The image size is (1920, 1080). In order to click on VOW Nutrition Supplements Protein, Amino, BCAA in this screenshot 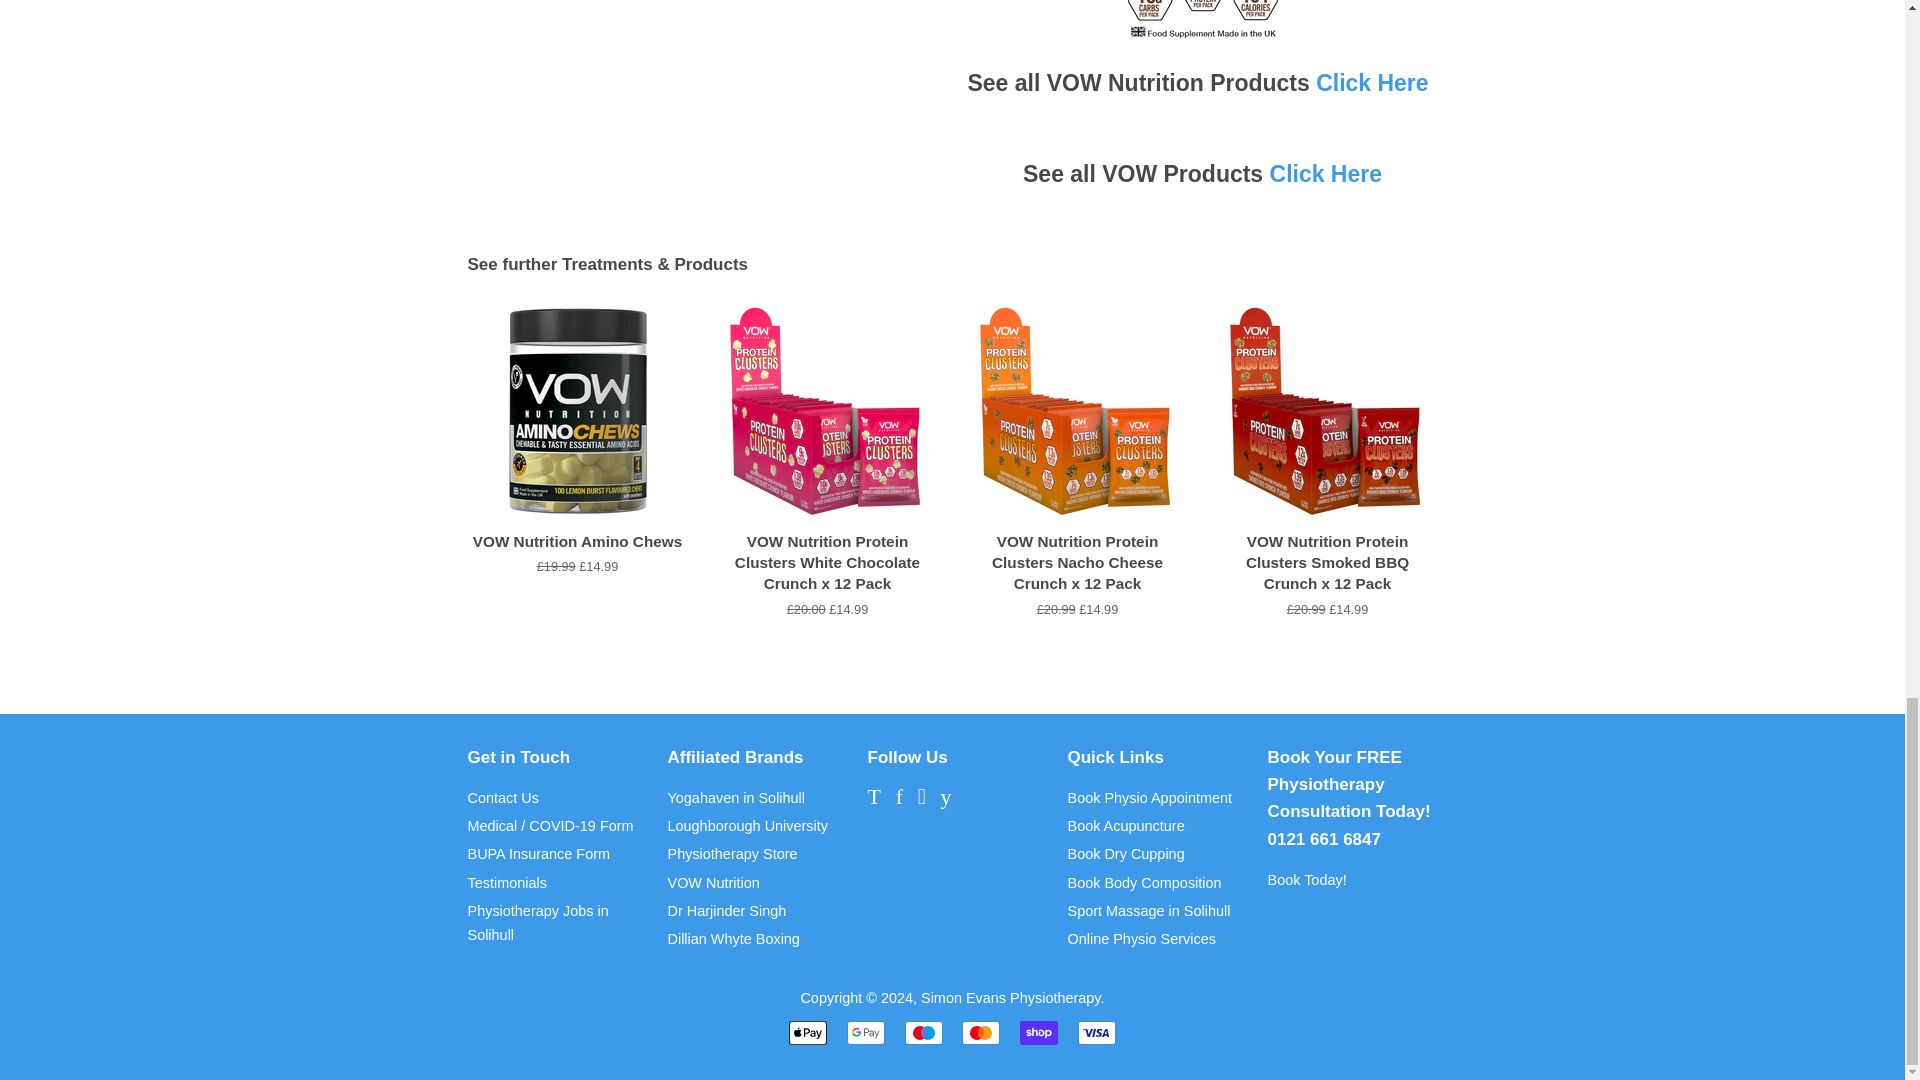, I will do `click(1326, 173)`.